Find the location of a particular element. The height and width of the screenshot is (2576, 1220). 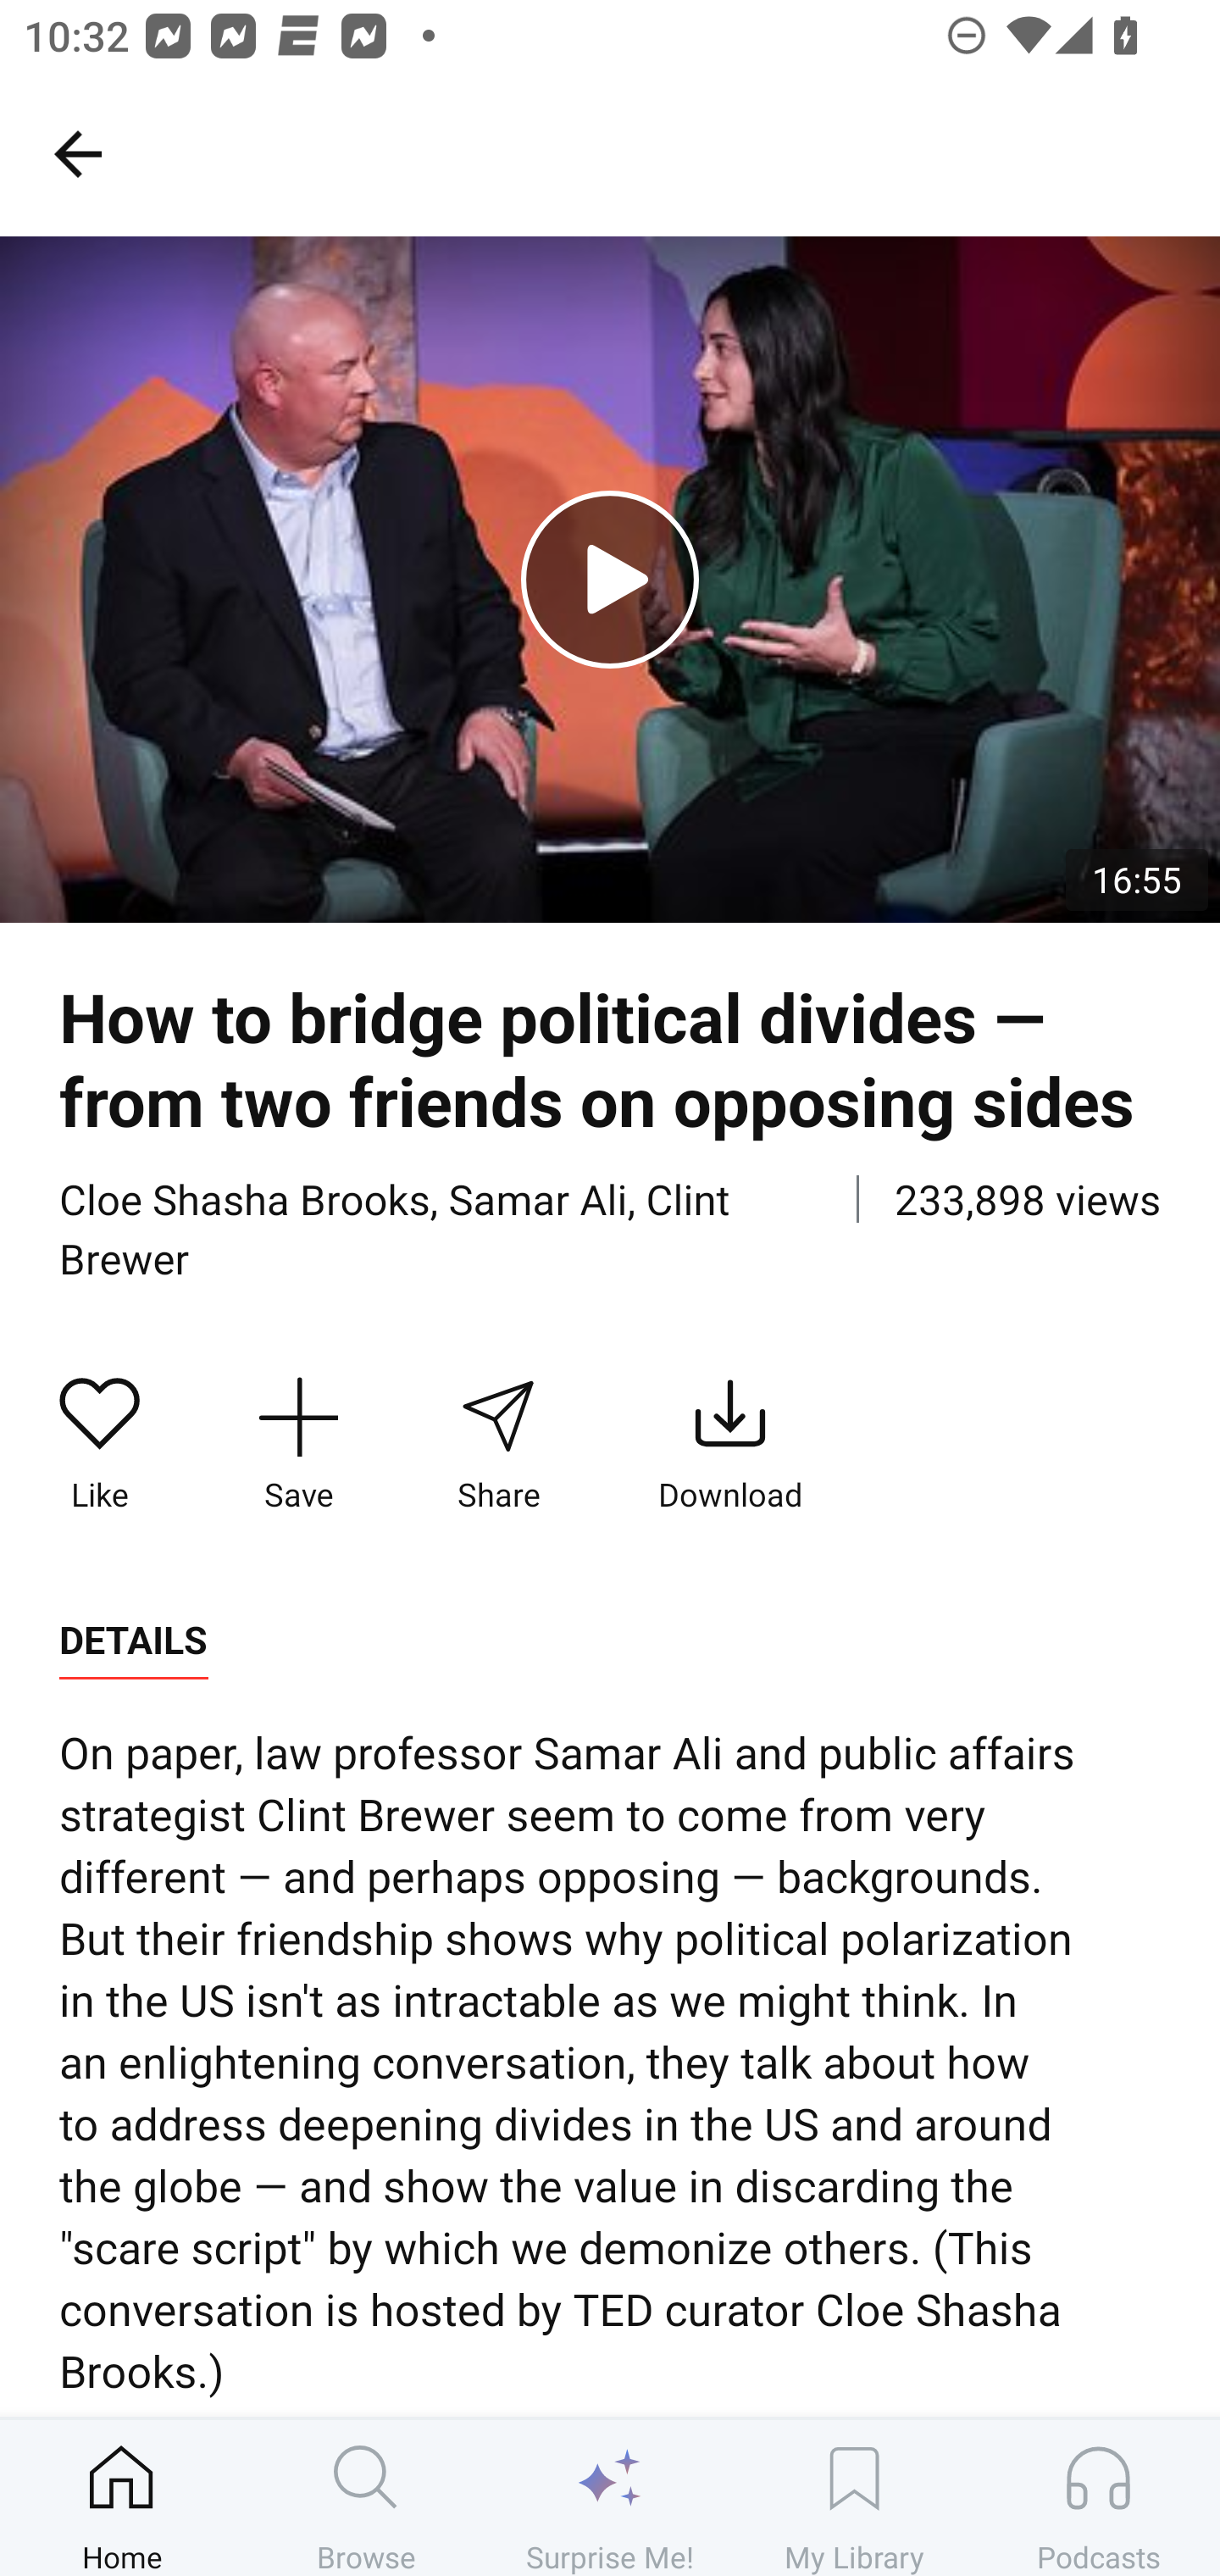

My Library is located at coordinates (854, 2497).